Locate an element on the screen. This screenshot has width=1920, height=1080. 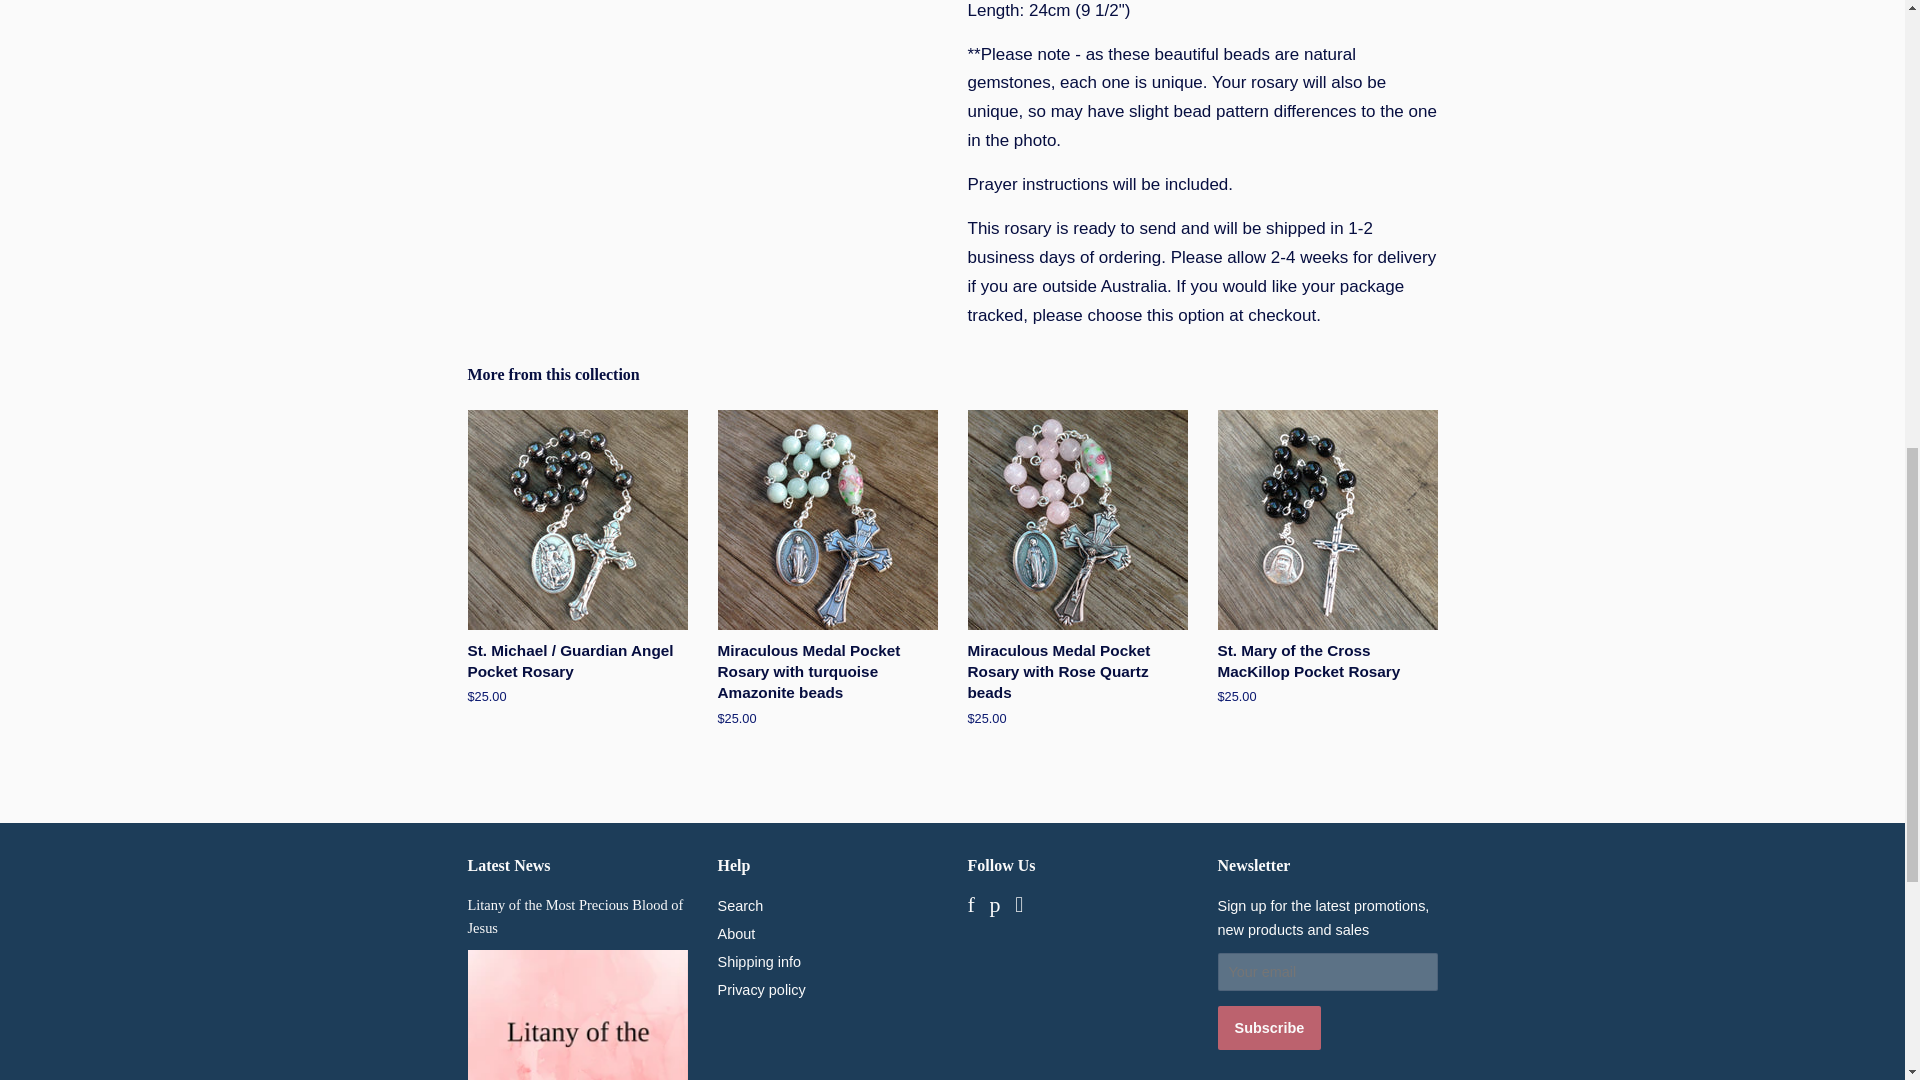
Subscribe is located at coordinates (1270, 1027).